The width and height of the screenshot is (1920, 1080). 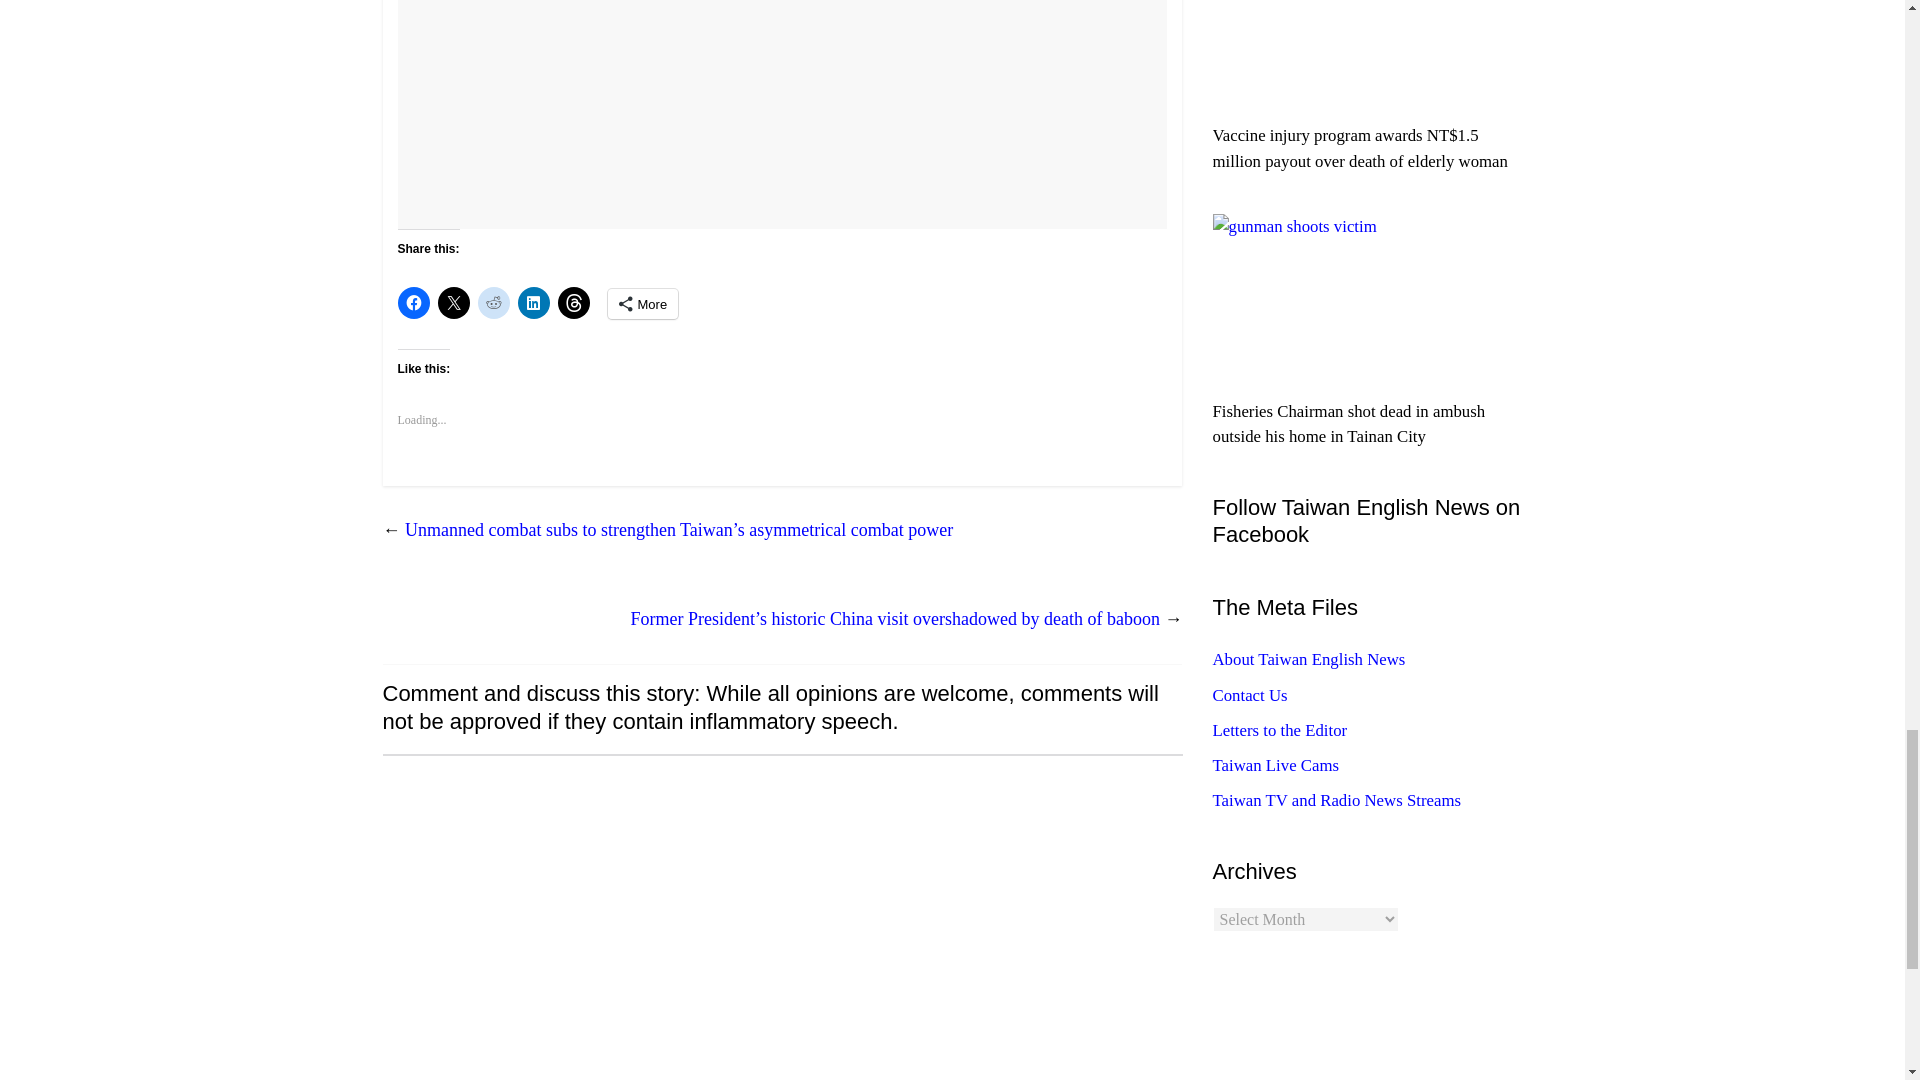 I want to click on Click to share on Facebook, so click(x=414, y=302).